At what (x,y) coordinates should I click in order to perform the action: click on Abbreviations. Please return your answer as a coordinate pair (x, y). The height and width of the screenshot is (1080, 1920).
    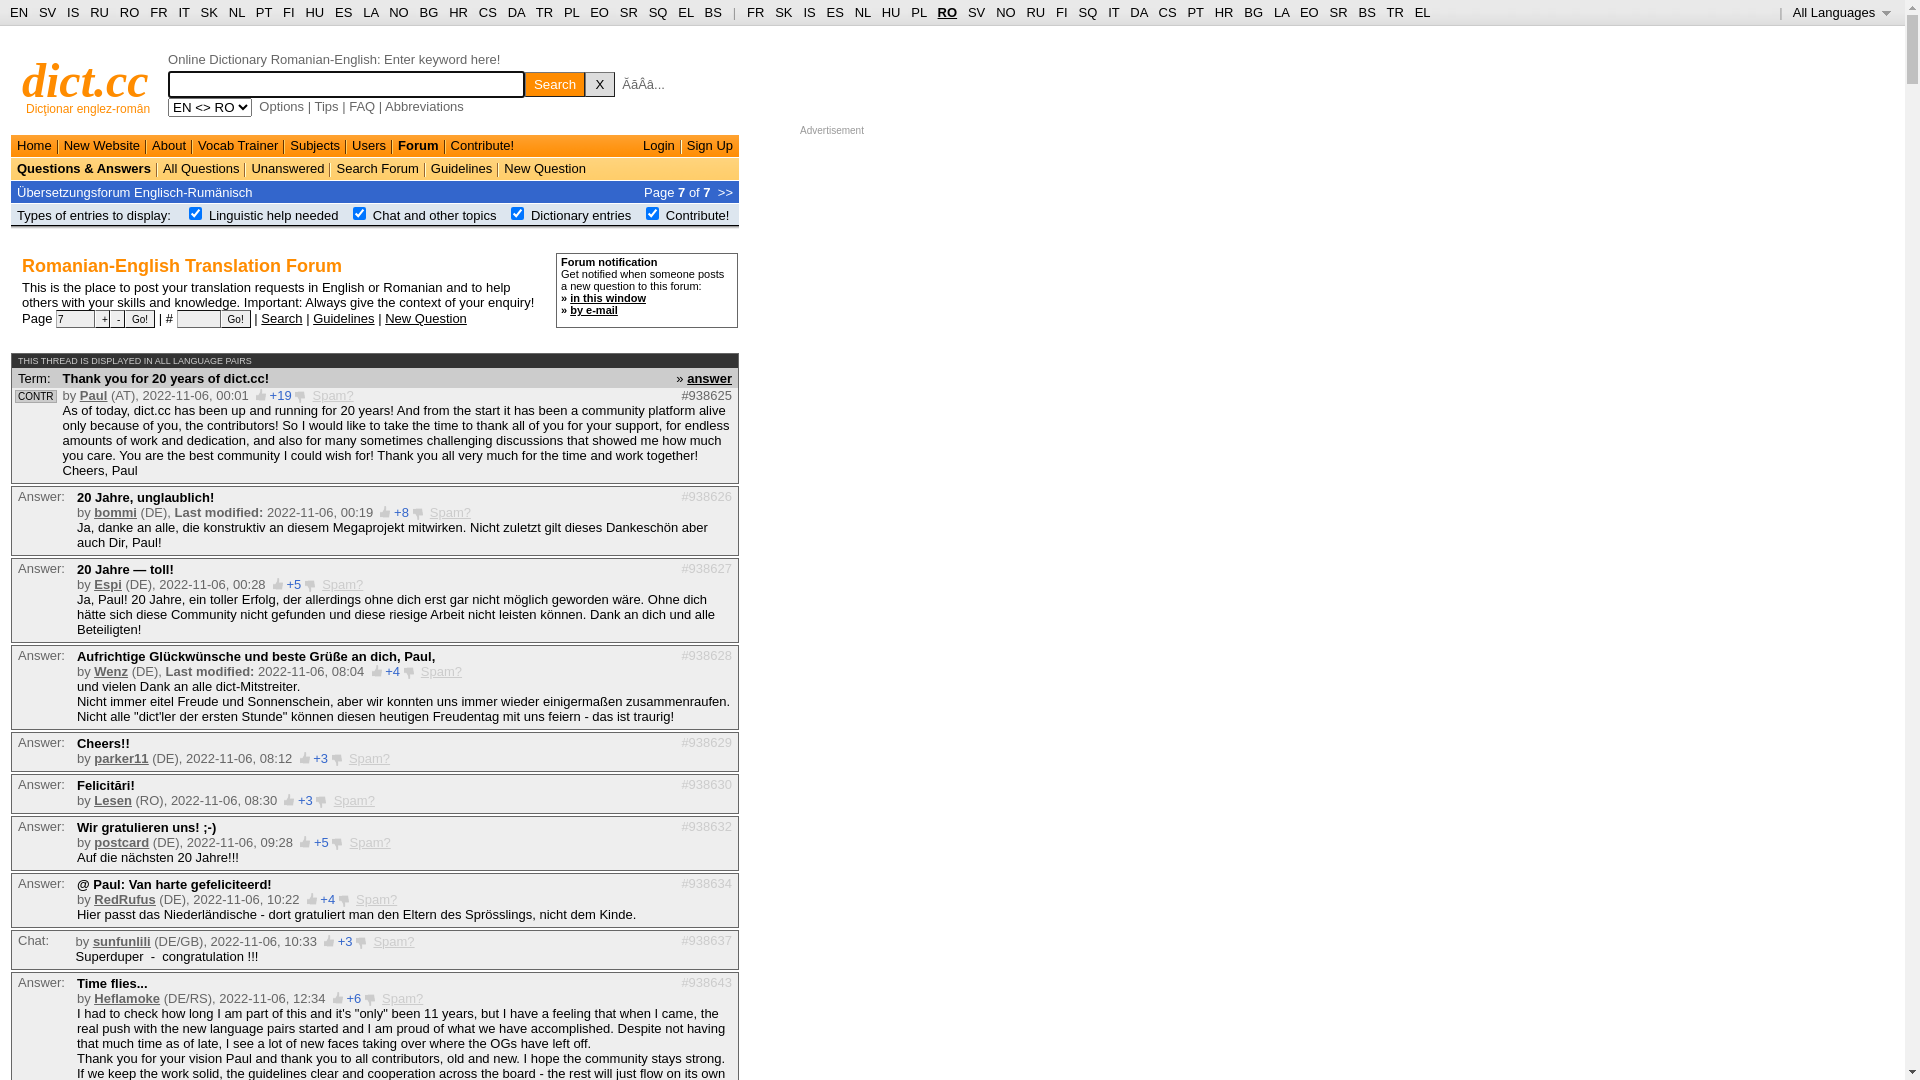
    Looking at the image, I should click on (424, 106).